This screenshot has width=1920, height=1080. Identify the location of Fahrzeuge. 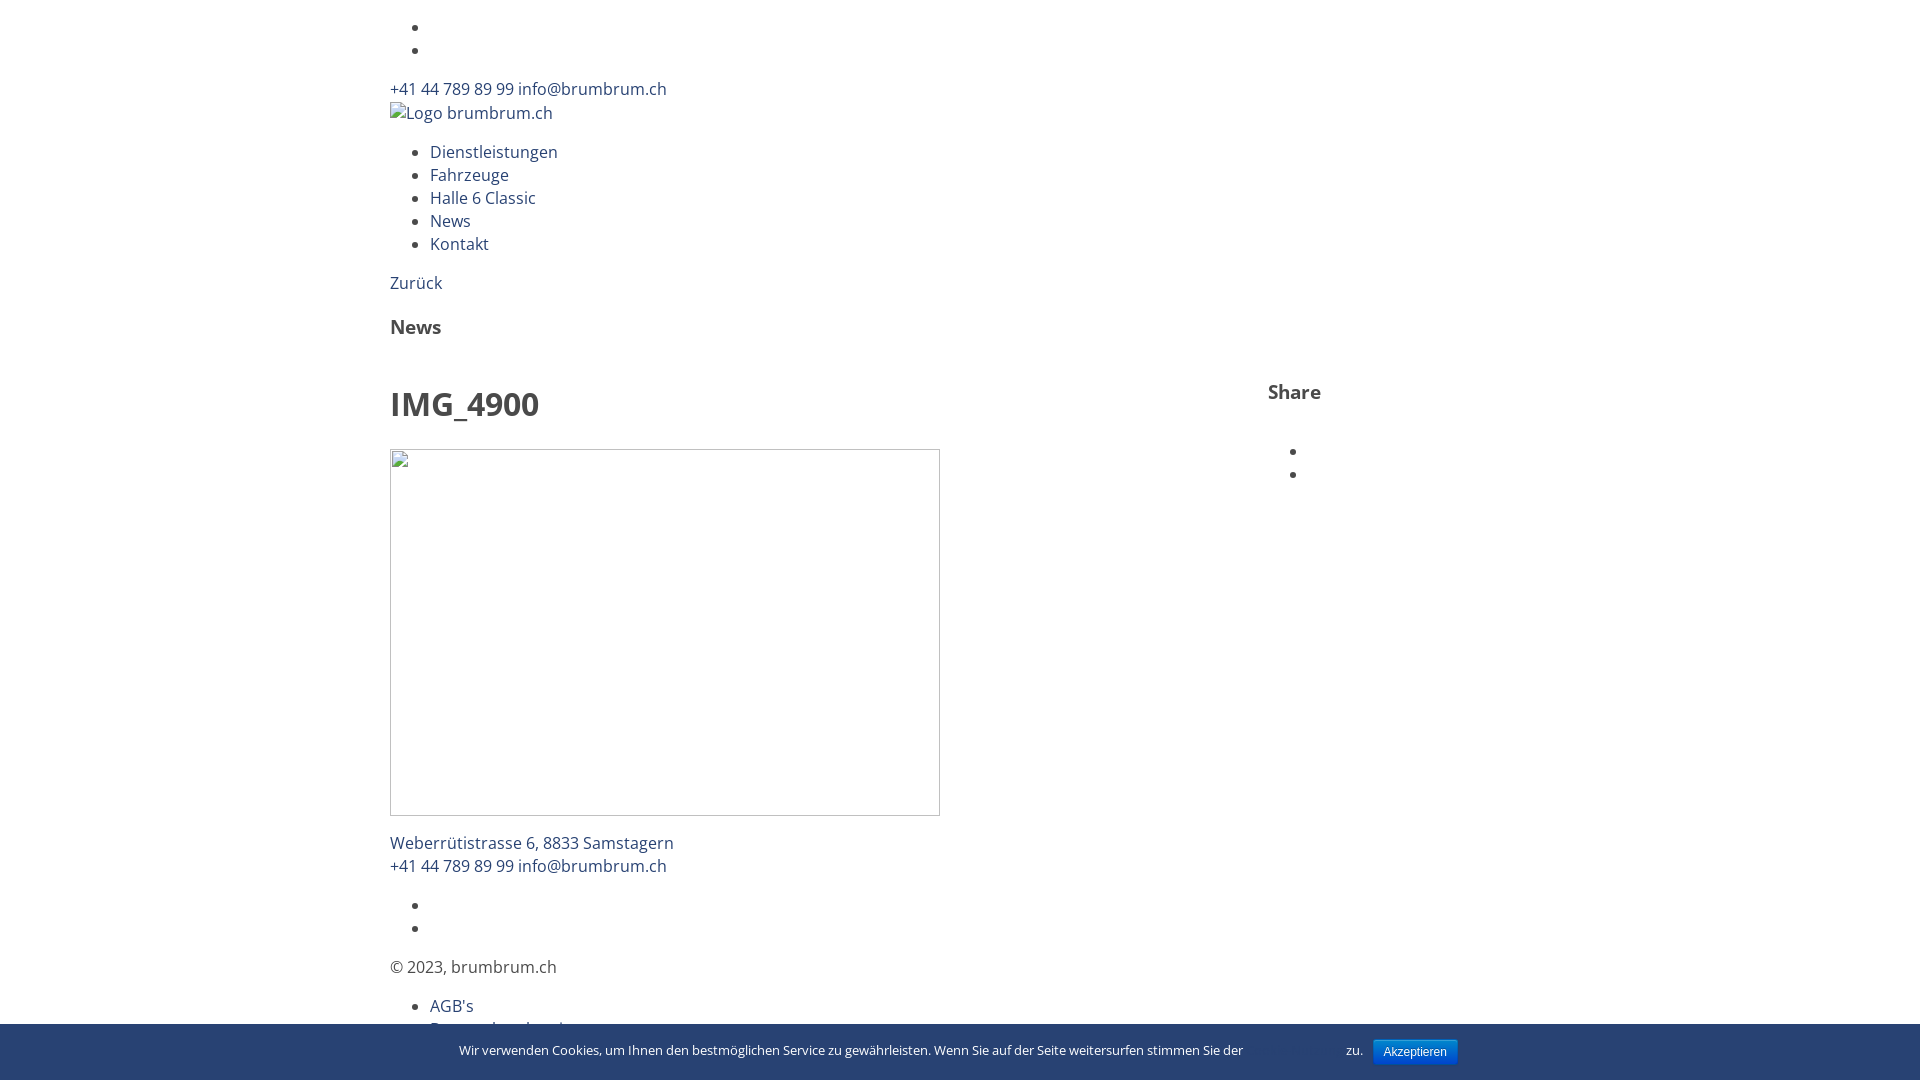
(469, 175).